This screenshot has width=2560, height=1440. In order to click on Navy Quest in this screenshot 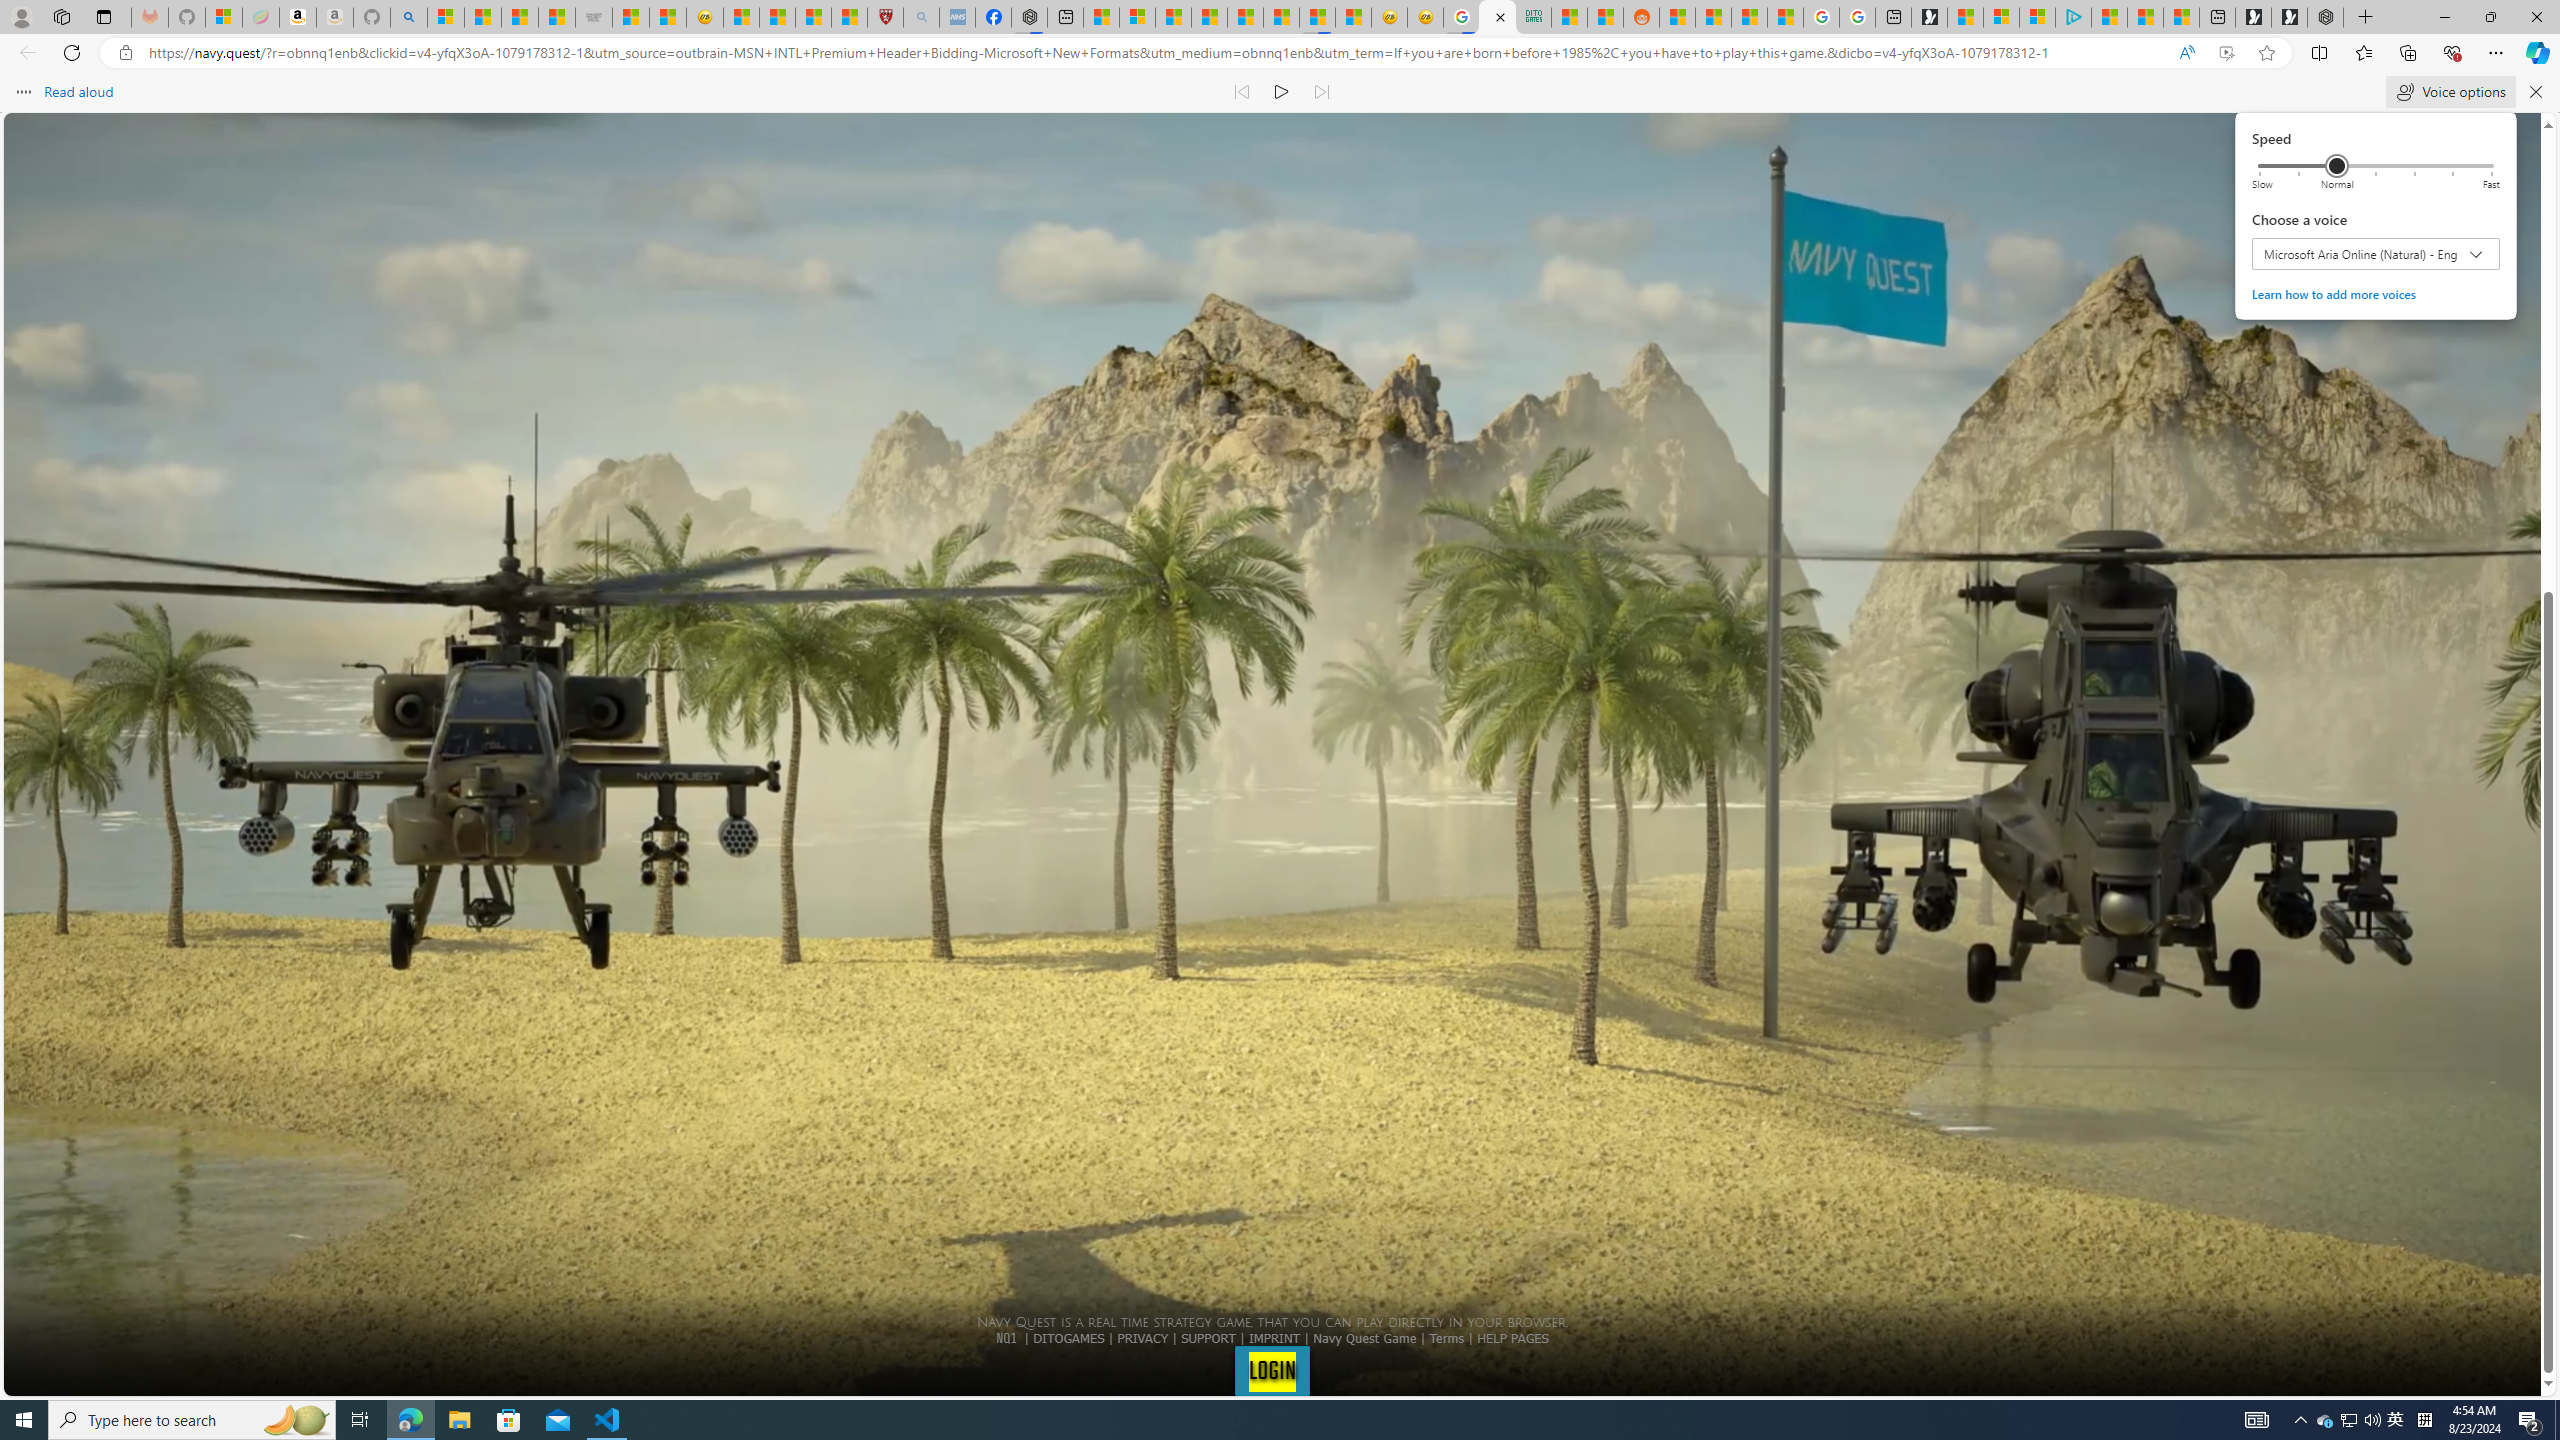, I will do `click(1498, 17)`.